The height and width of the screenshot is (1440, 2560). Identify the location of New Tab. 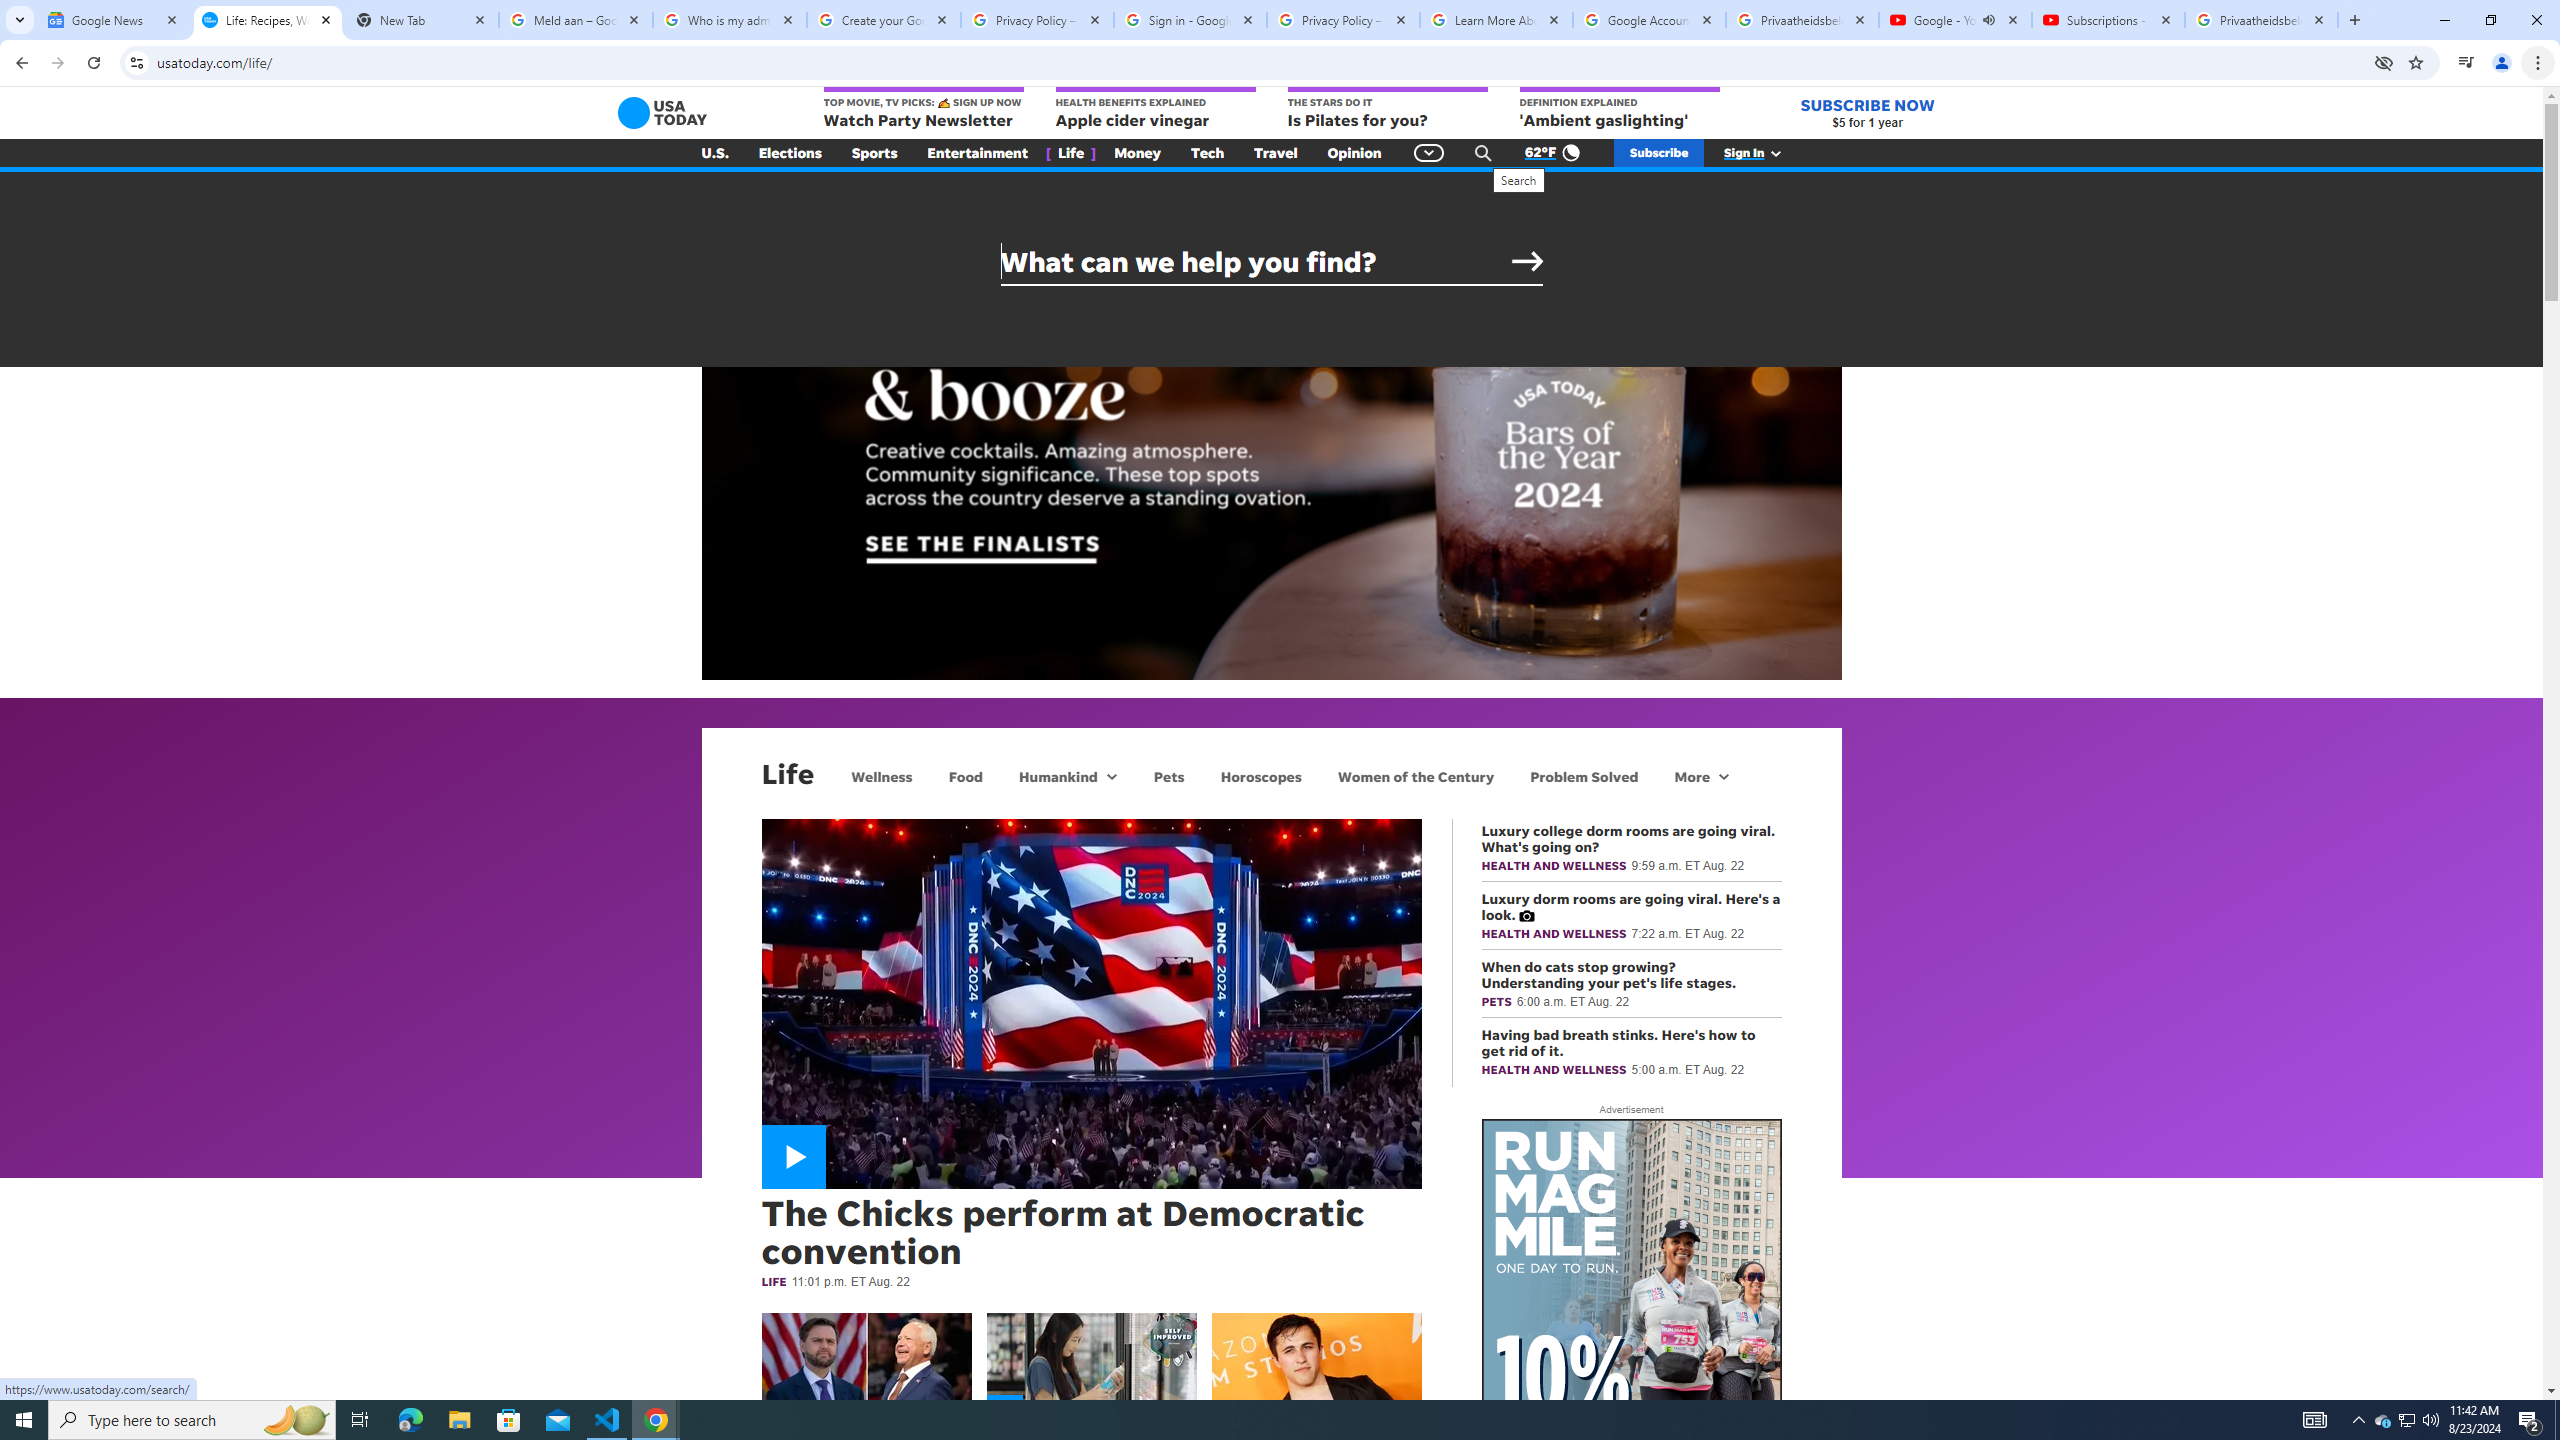
(420, 20).